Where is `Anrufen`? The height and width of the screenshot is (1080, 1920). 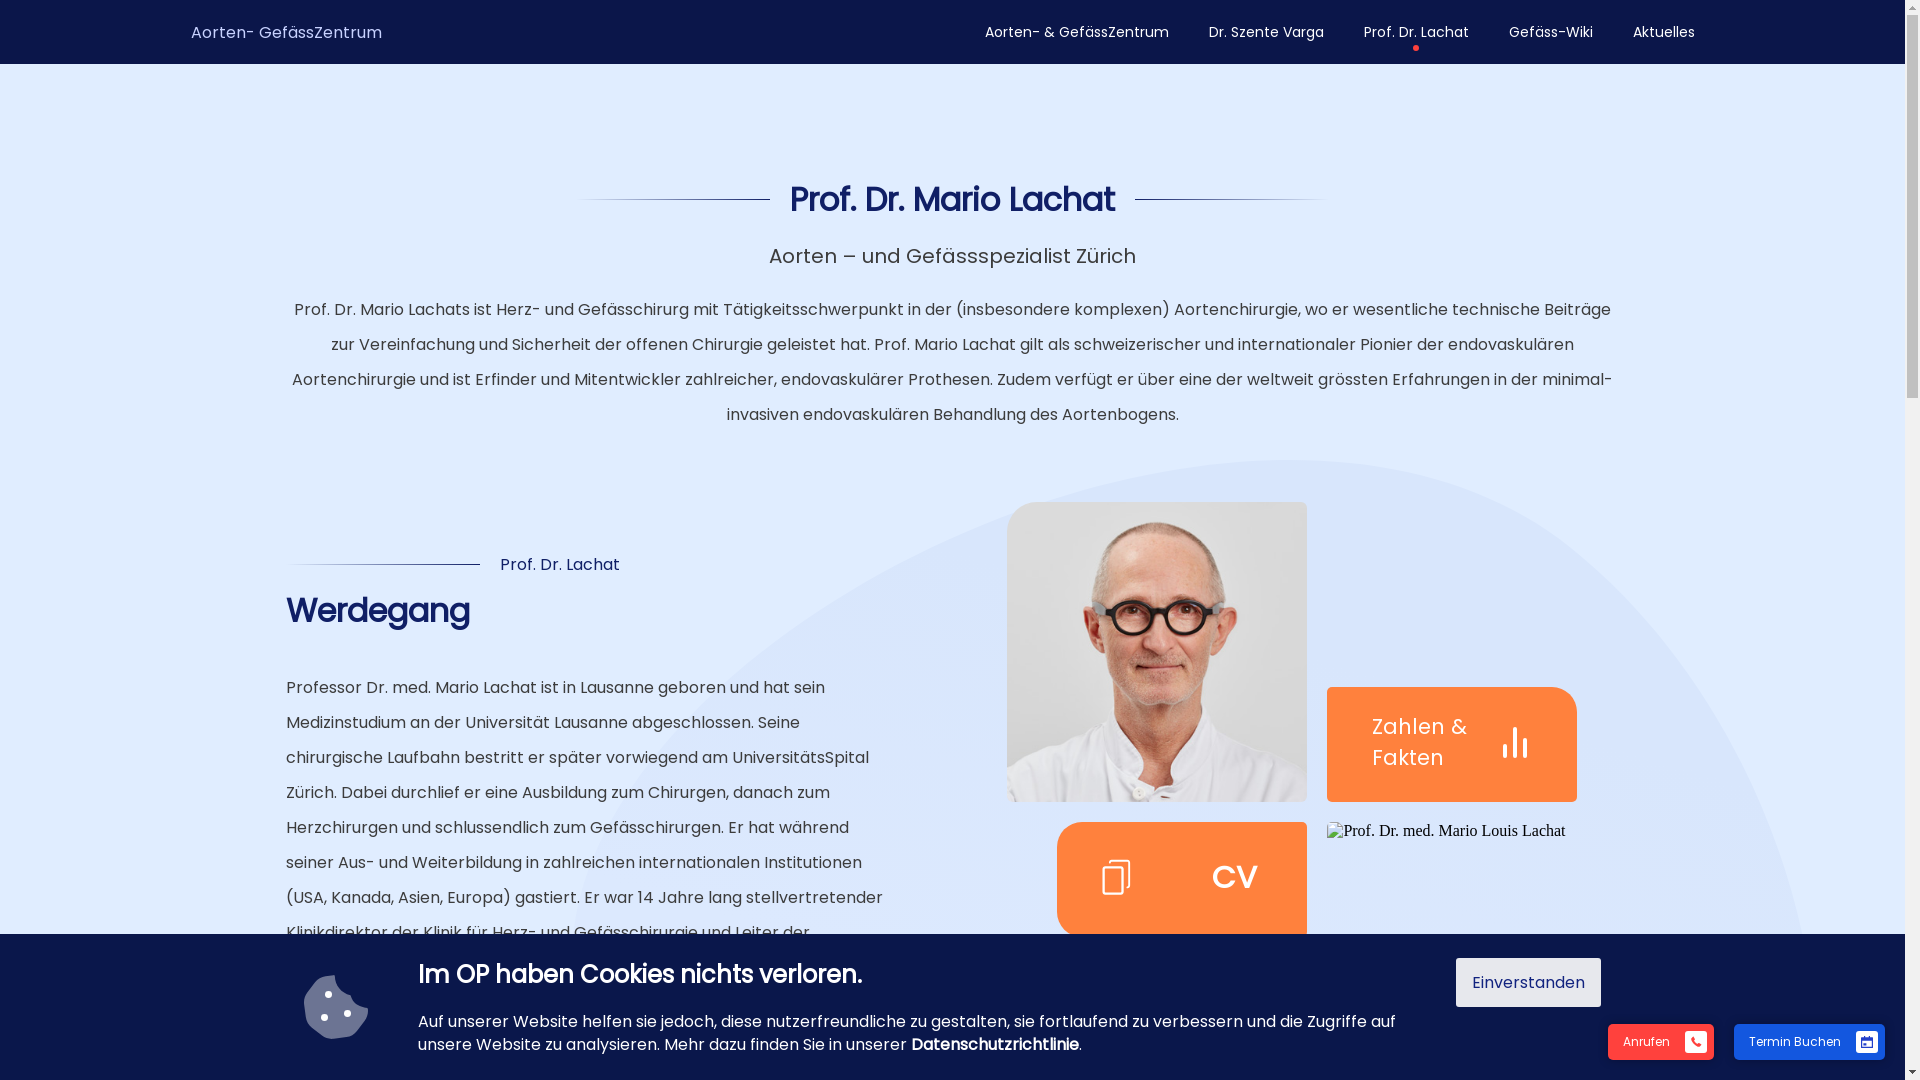
Anrufen is located at coordinates (1661, 1042).